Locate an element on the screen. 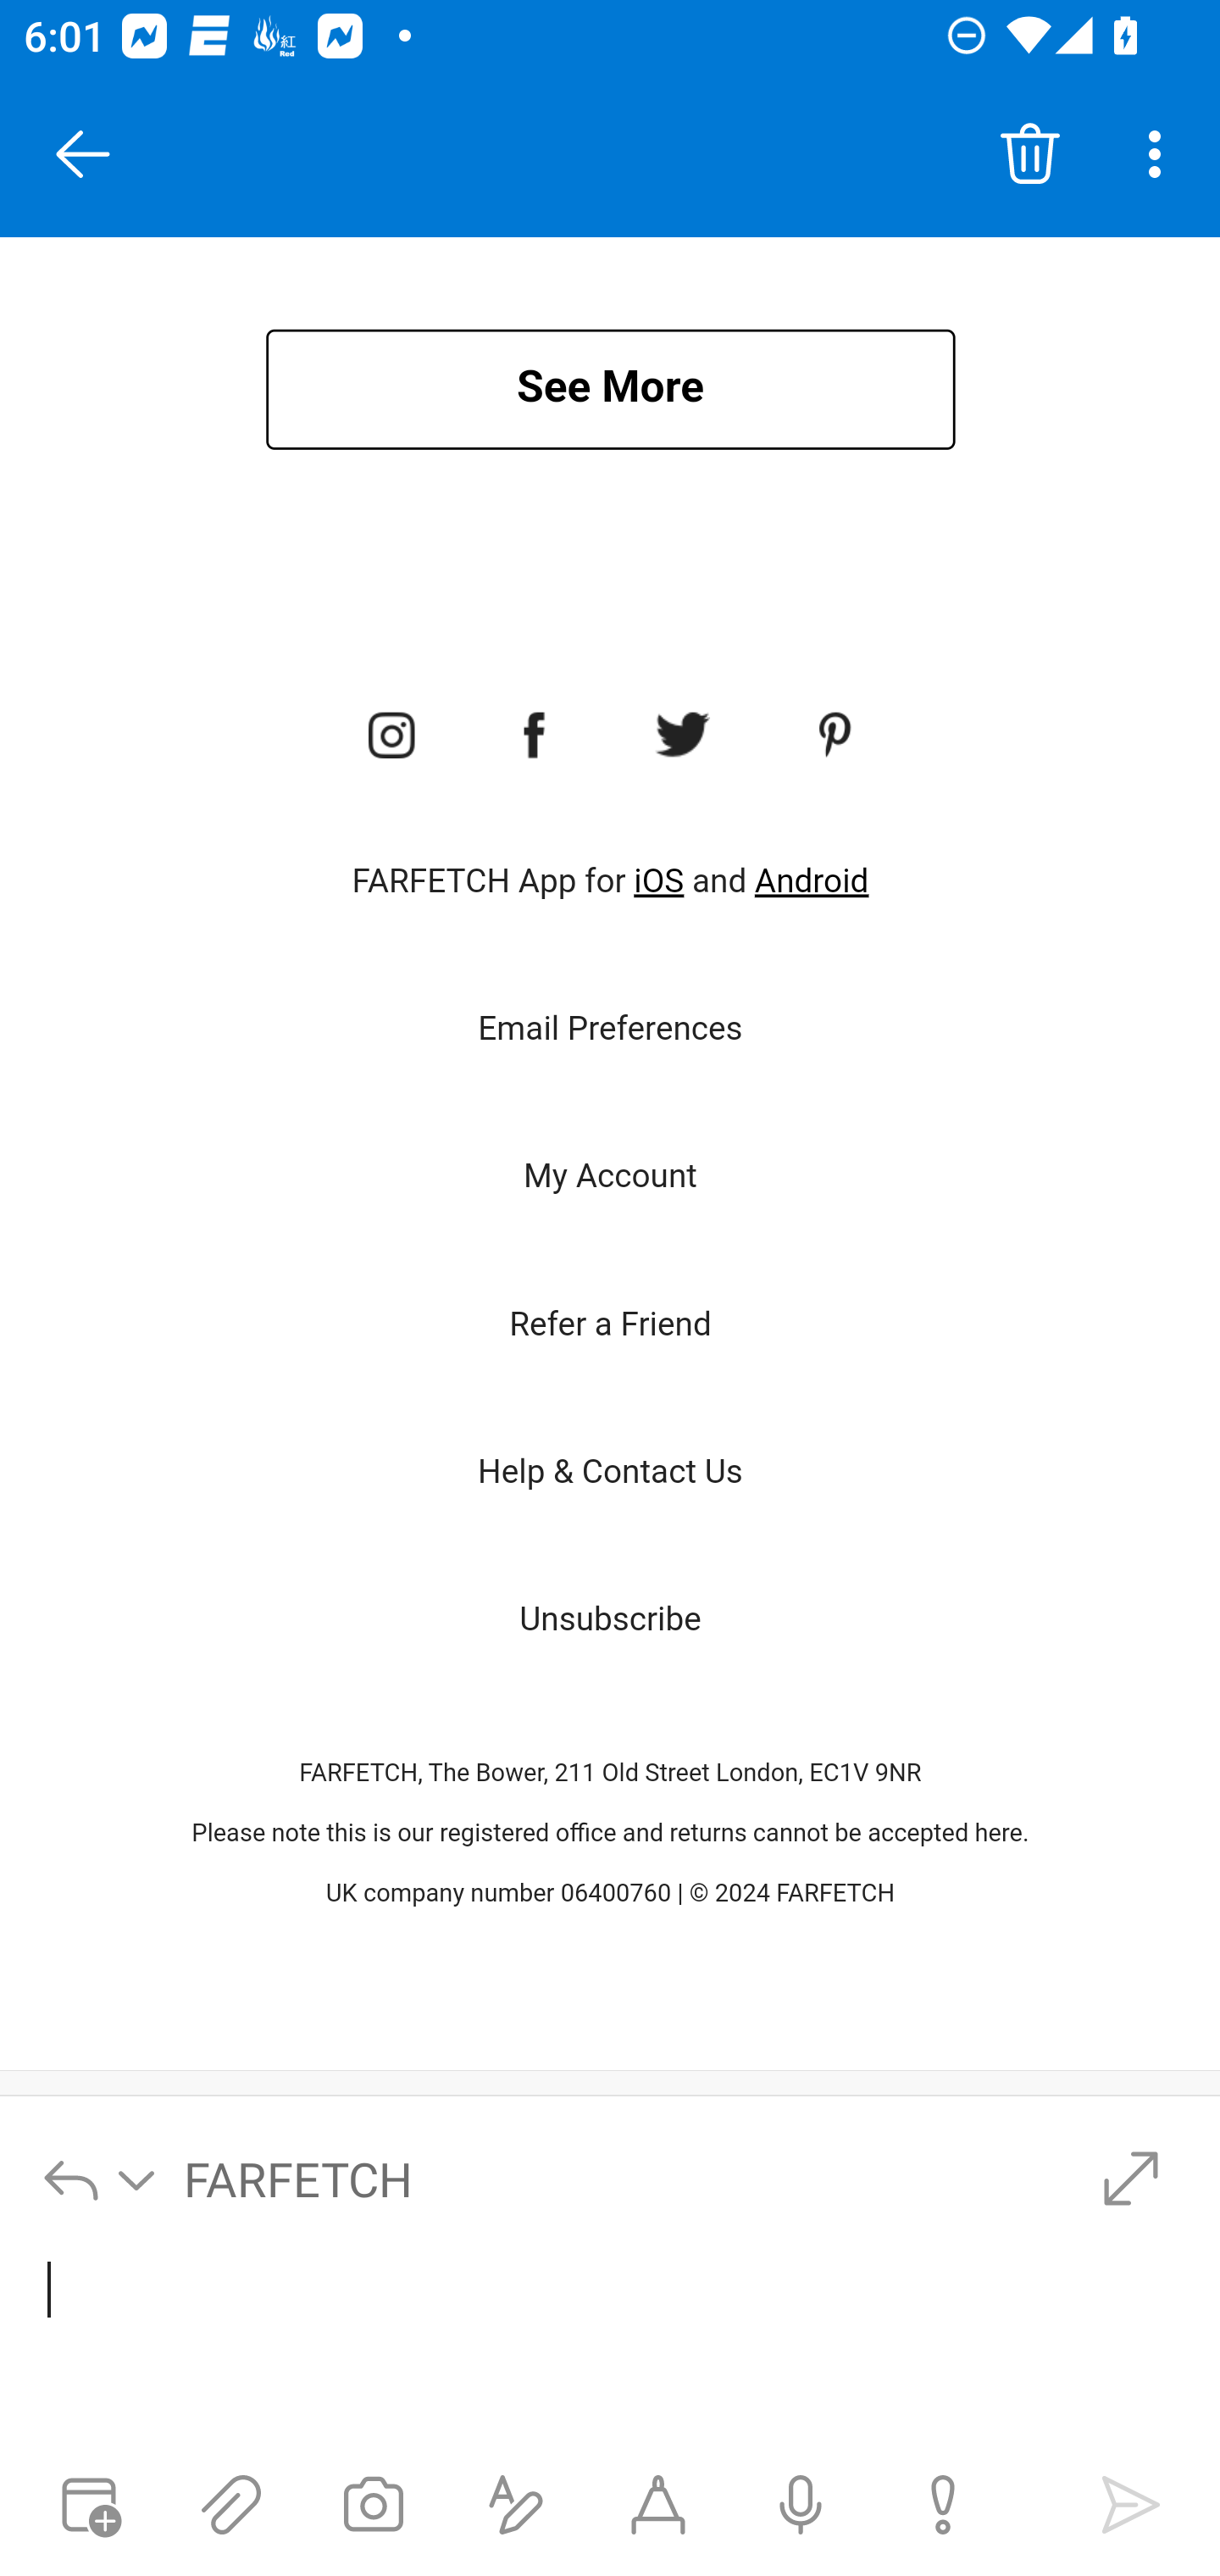 The height and width of the screenshot is (2576, 1220). image is located at coordinates (837, 736).